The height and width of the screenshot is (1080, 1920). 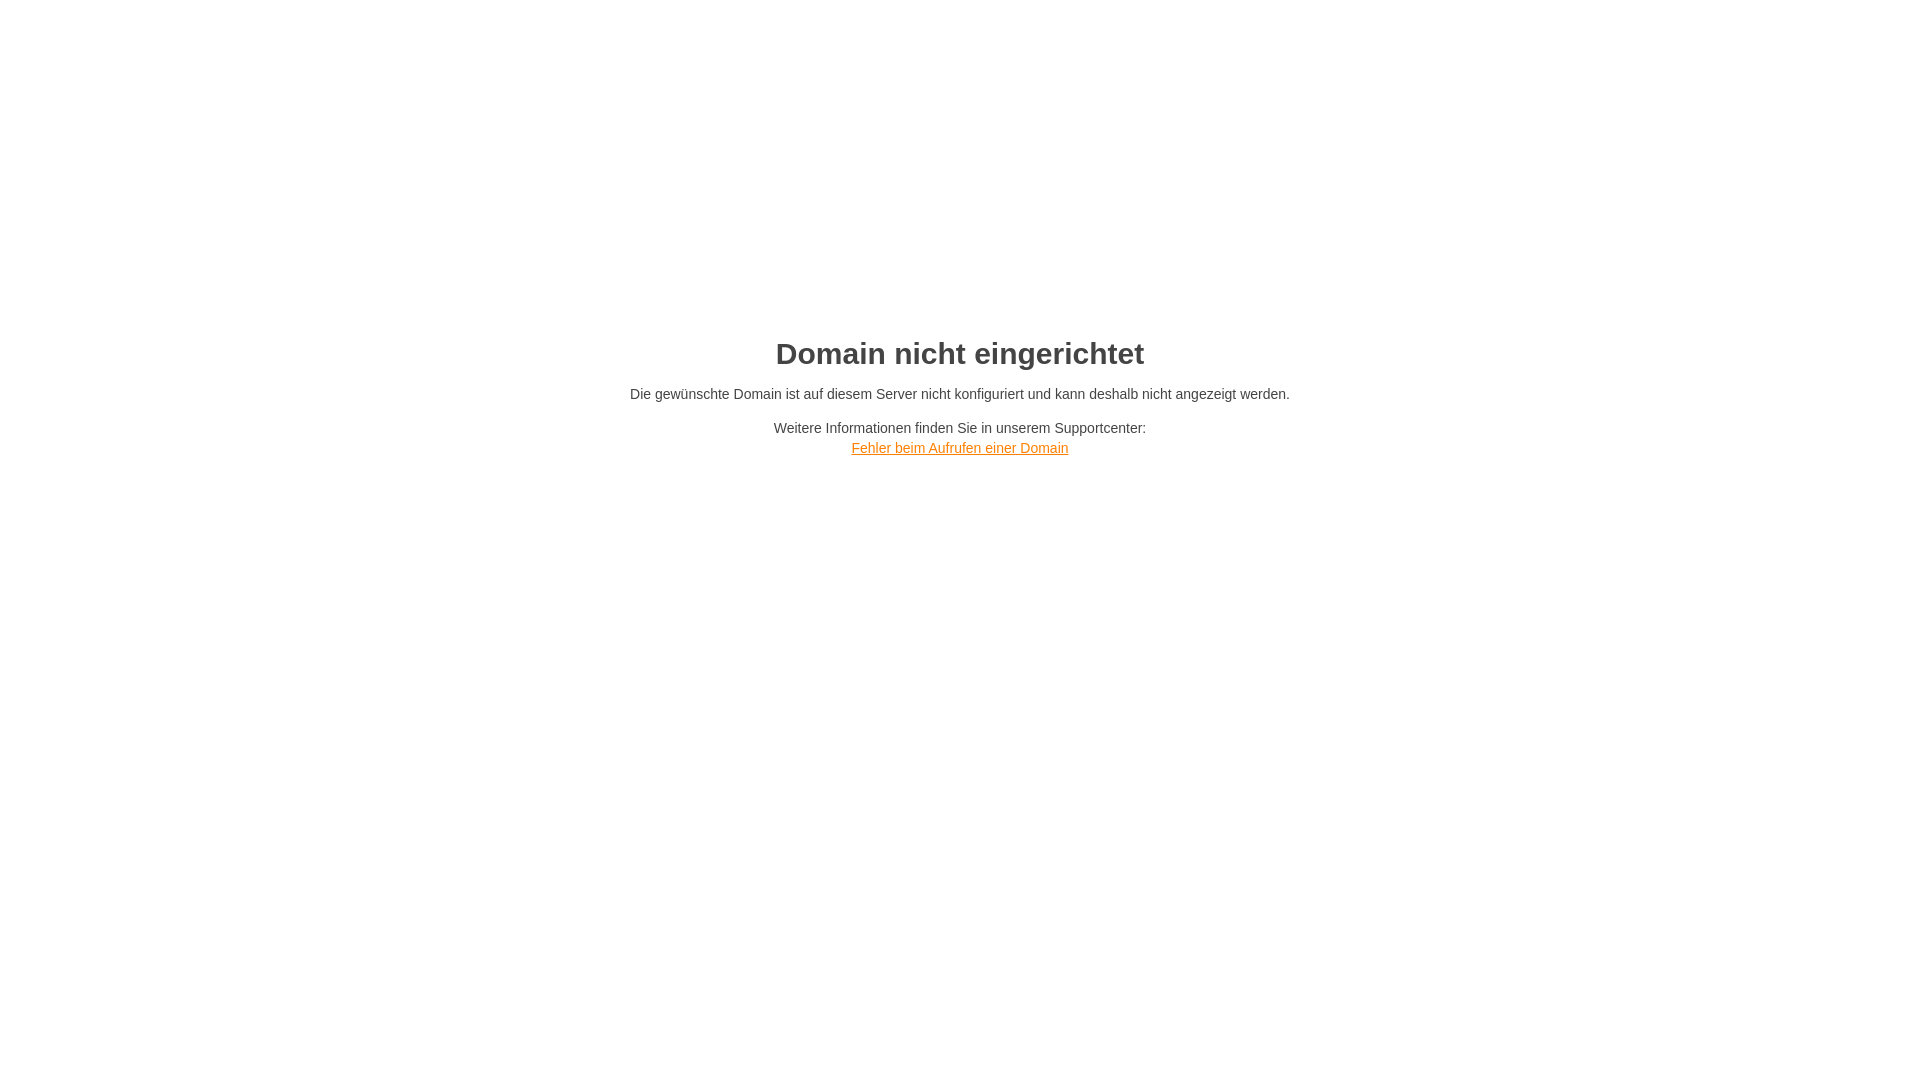 I want to click on Fehler beim Aufrufen einer Domain, so click(x=960, y=448).